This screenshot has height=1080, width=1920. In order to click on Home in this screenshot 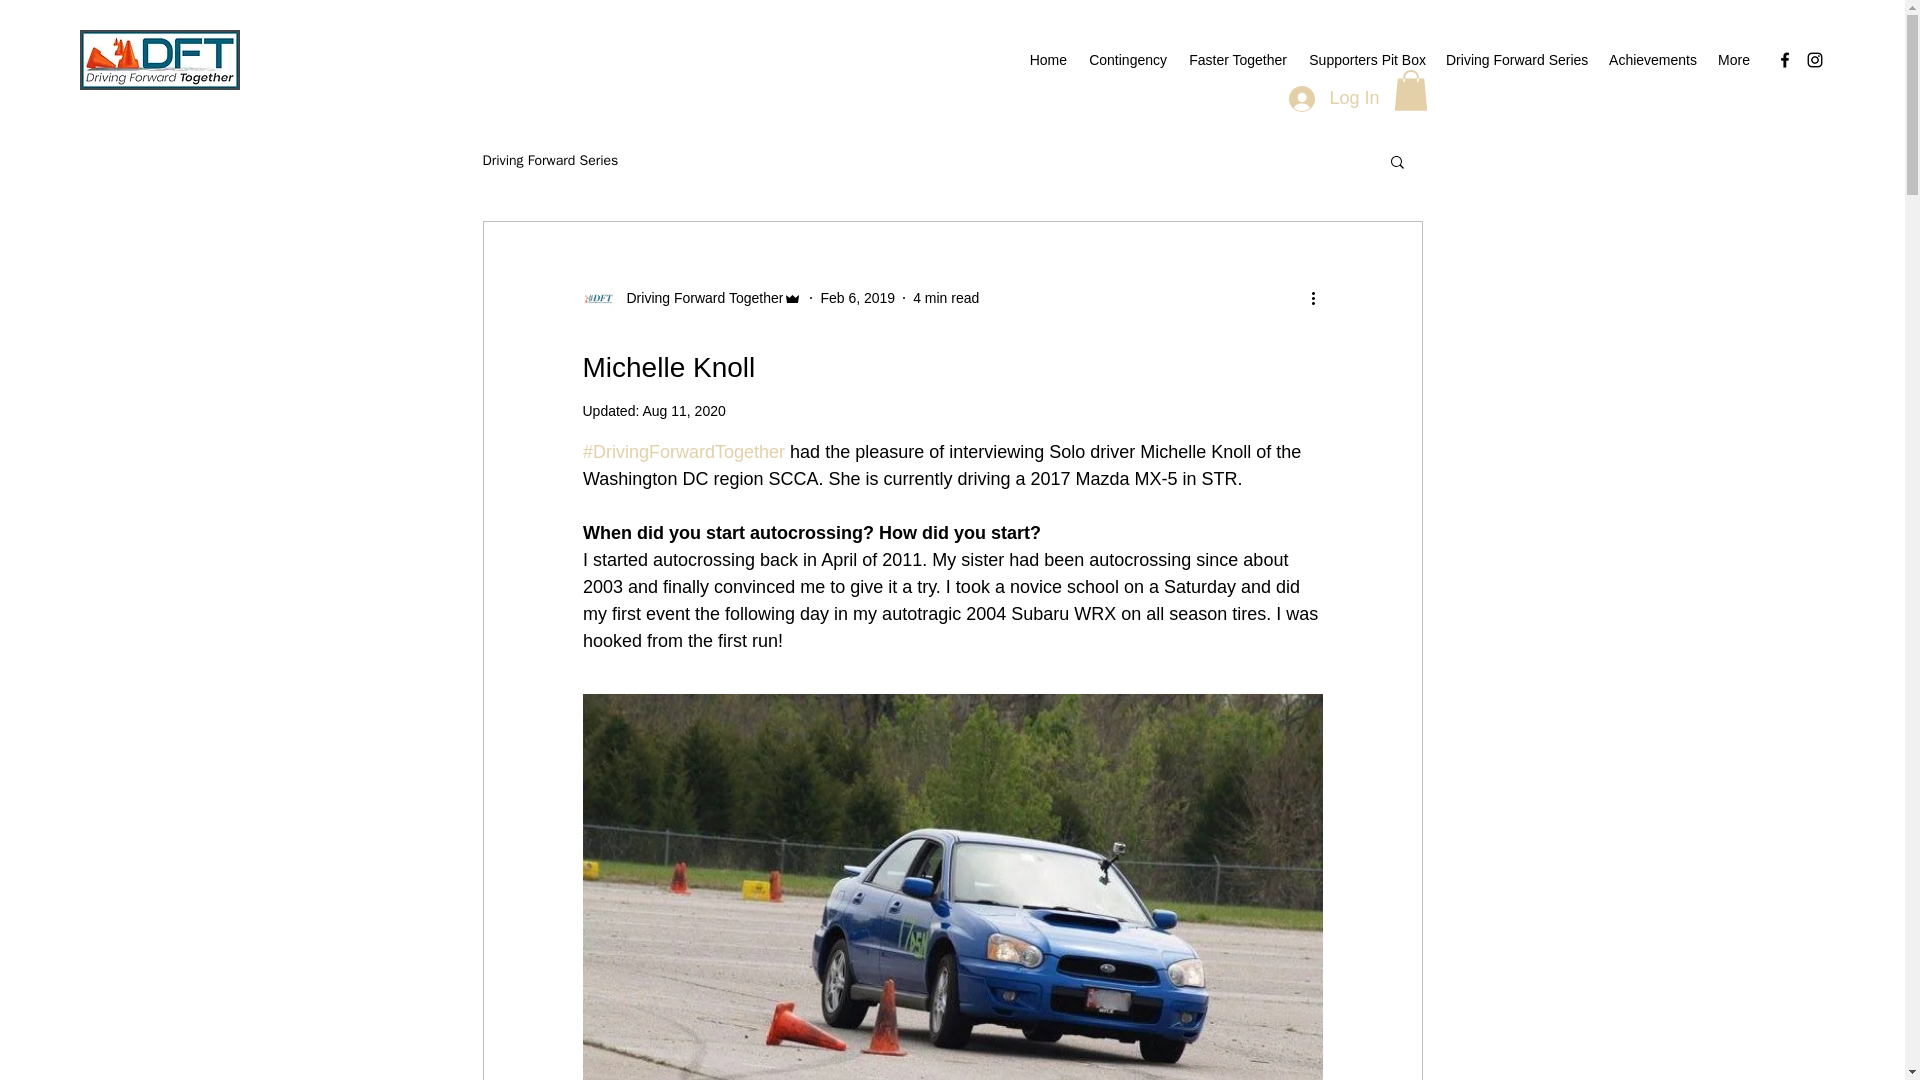, I will do `click(1048, 60)`.